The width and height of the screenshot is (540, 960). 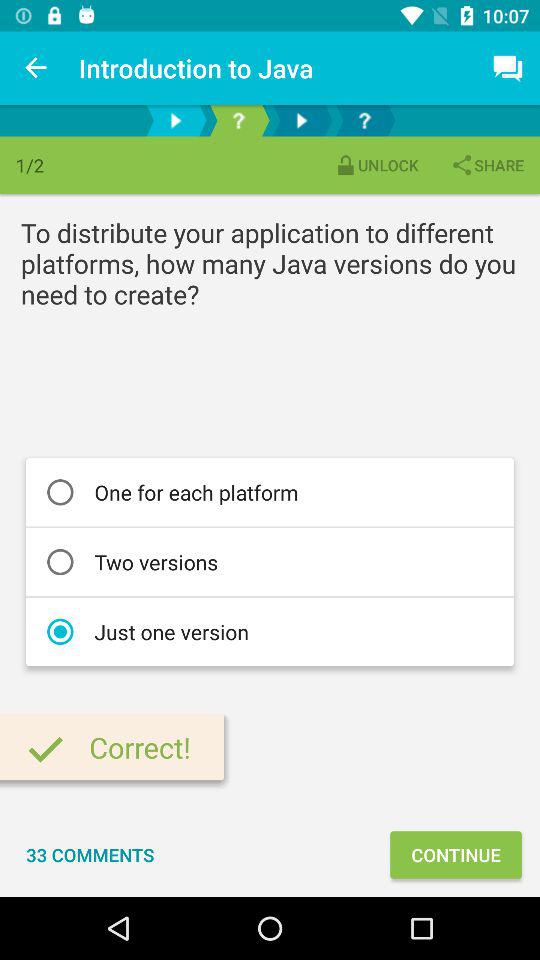 What do you see at coordinates (90, 854) in the screenshot?
I see `turn on the 33 comments item` at bounding box center [90, 854].